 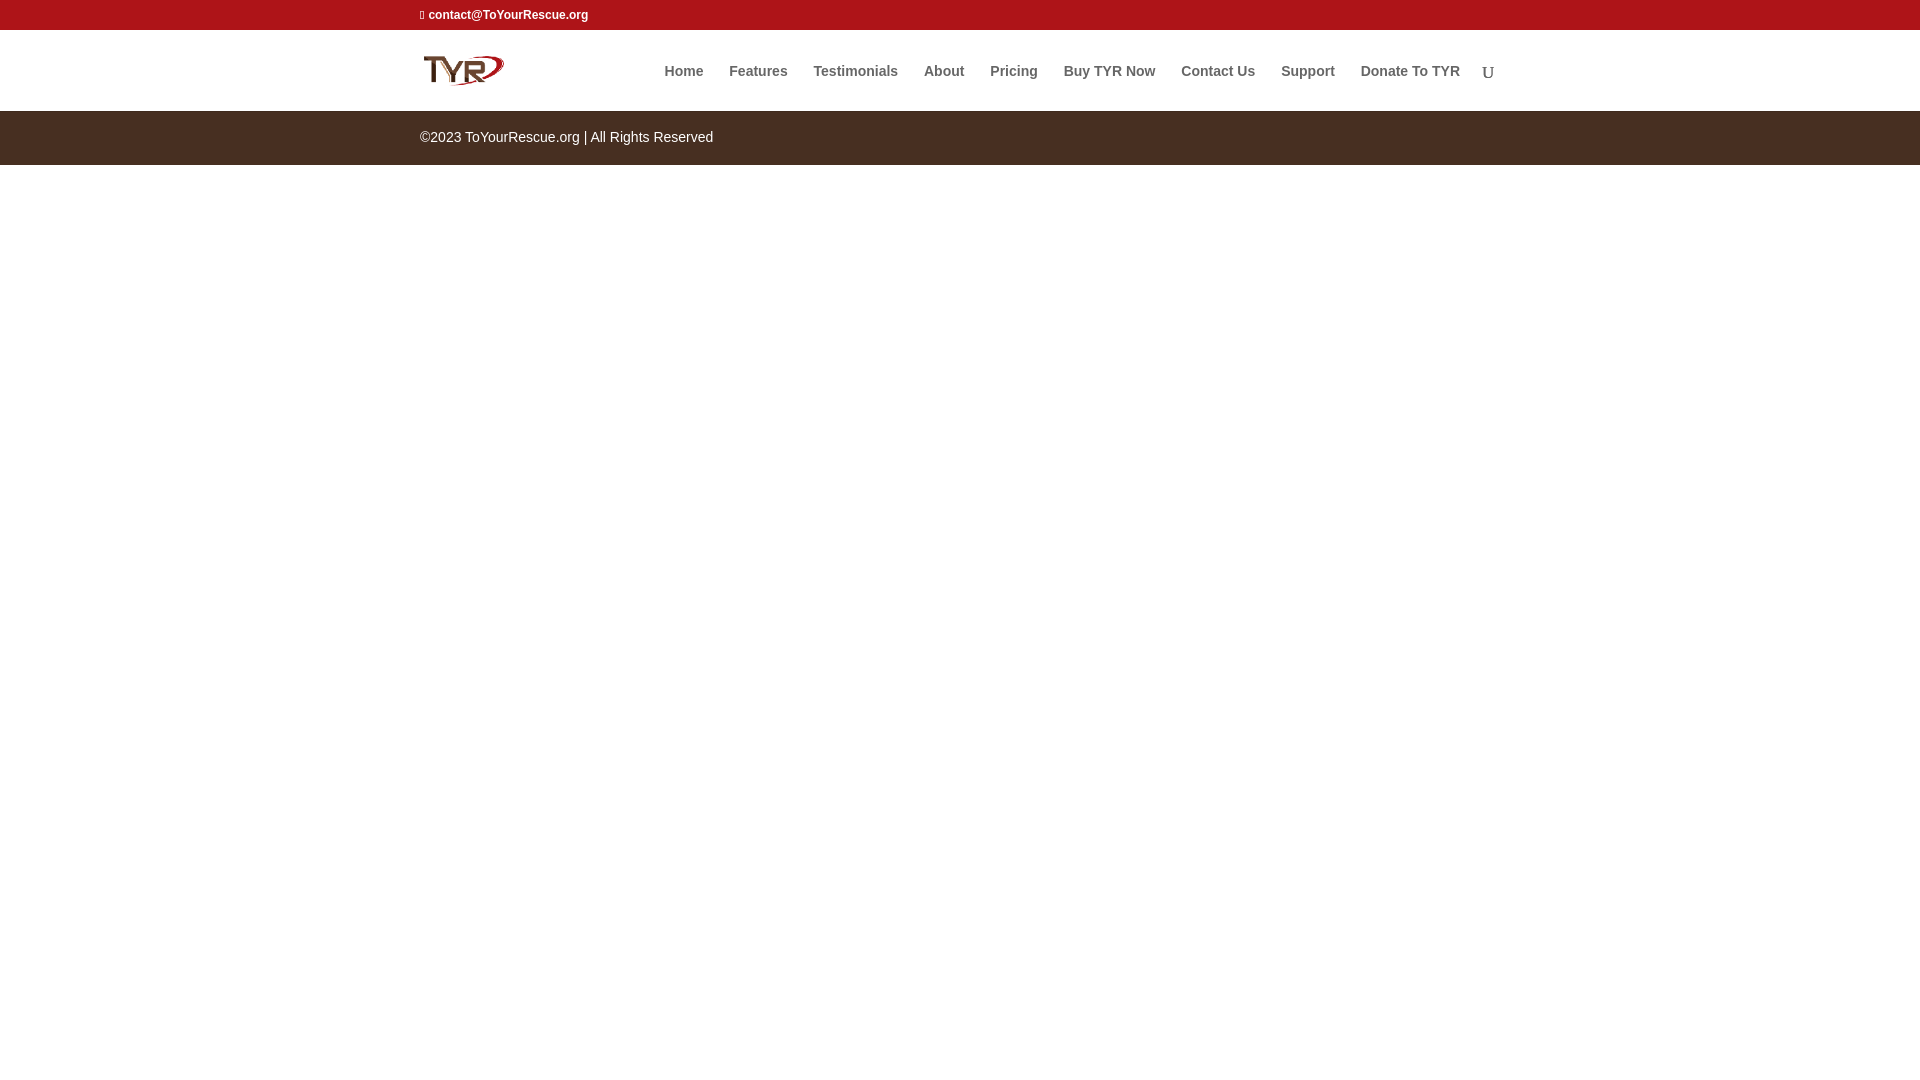 I want to click on Pricing, so click(x=1013, y=87).